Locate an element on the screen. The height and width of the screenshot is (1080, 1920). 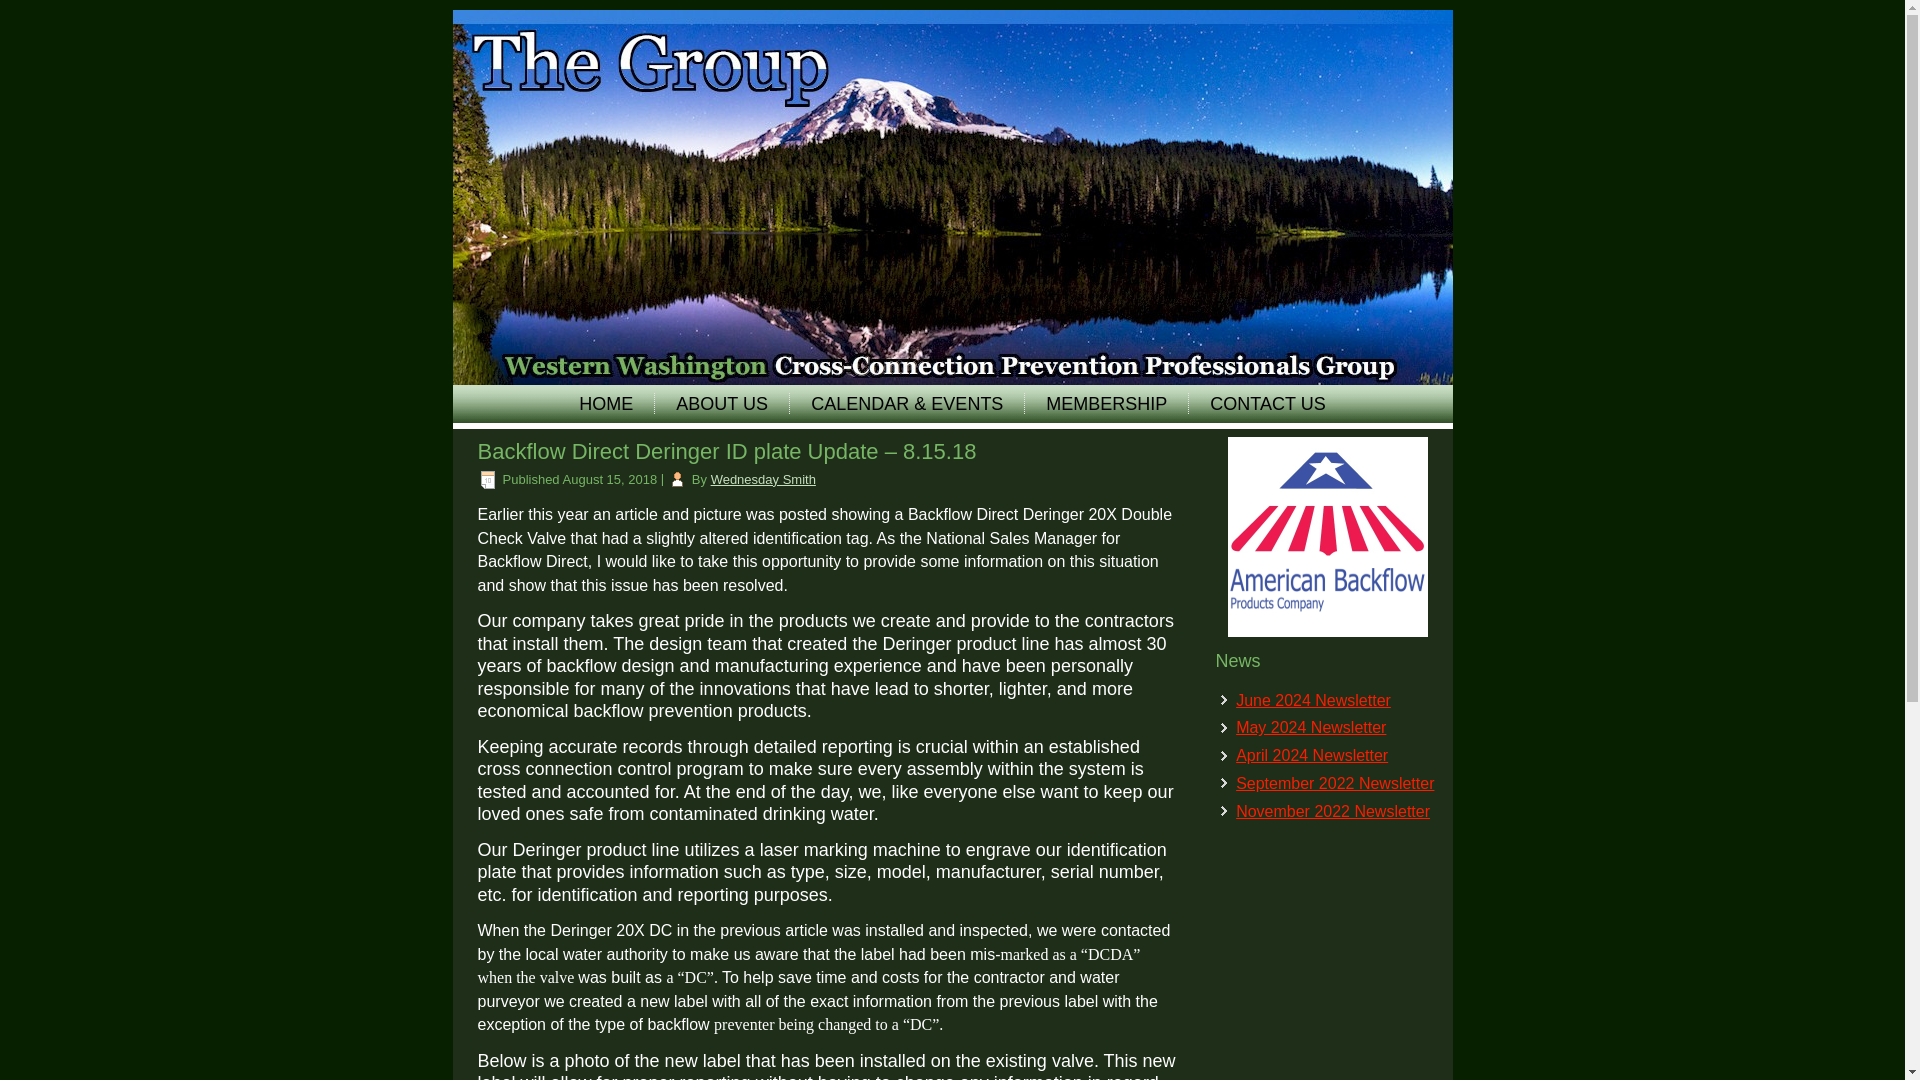
ABOUT US is located at coordinates (722, 404).